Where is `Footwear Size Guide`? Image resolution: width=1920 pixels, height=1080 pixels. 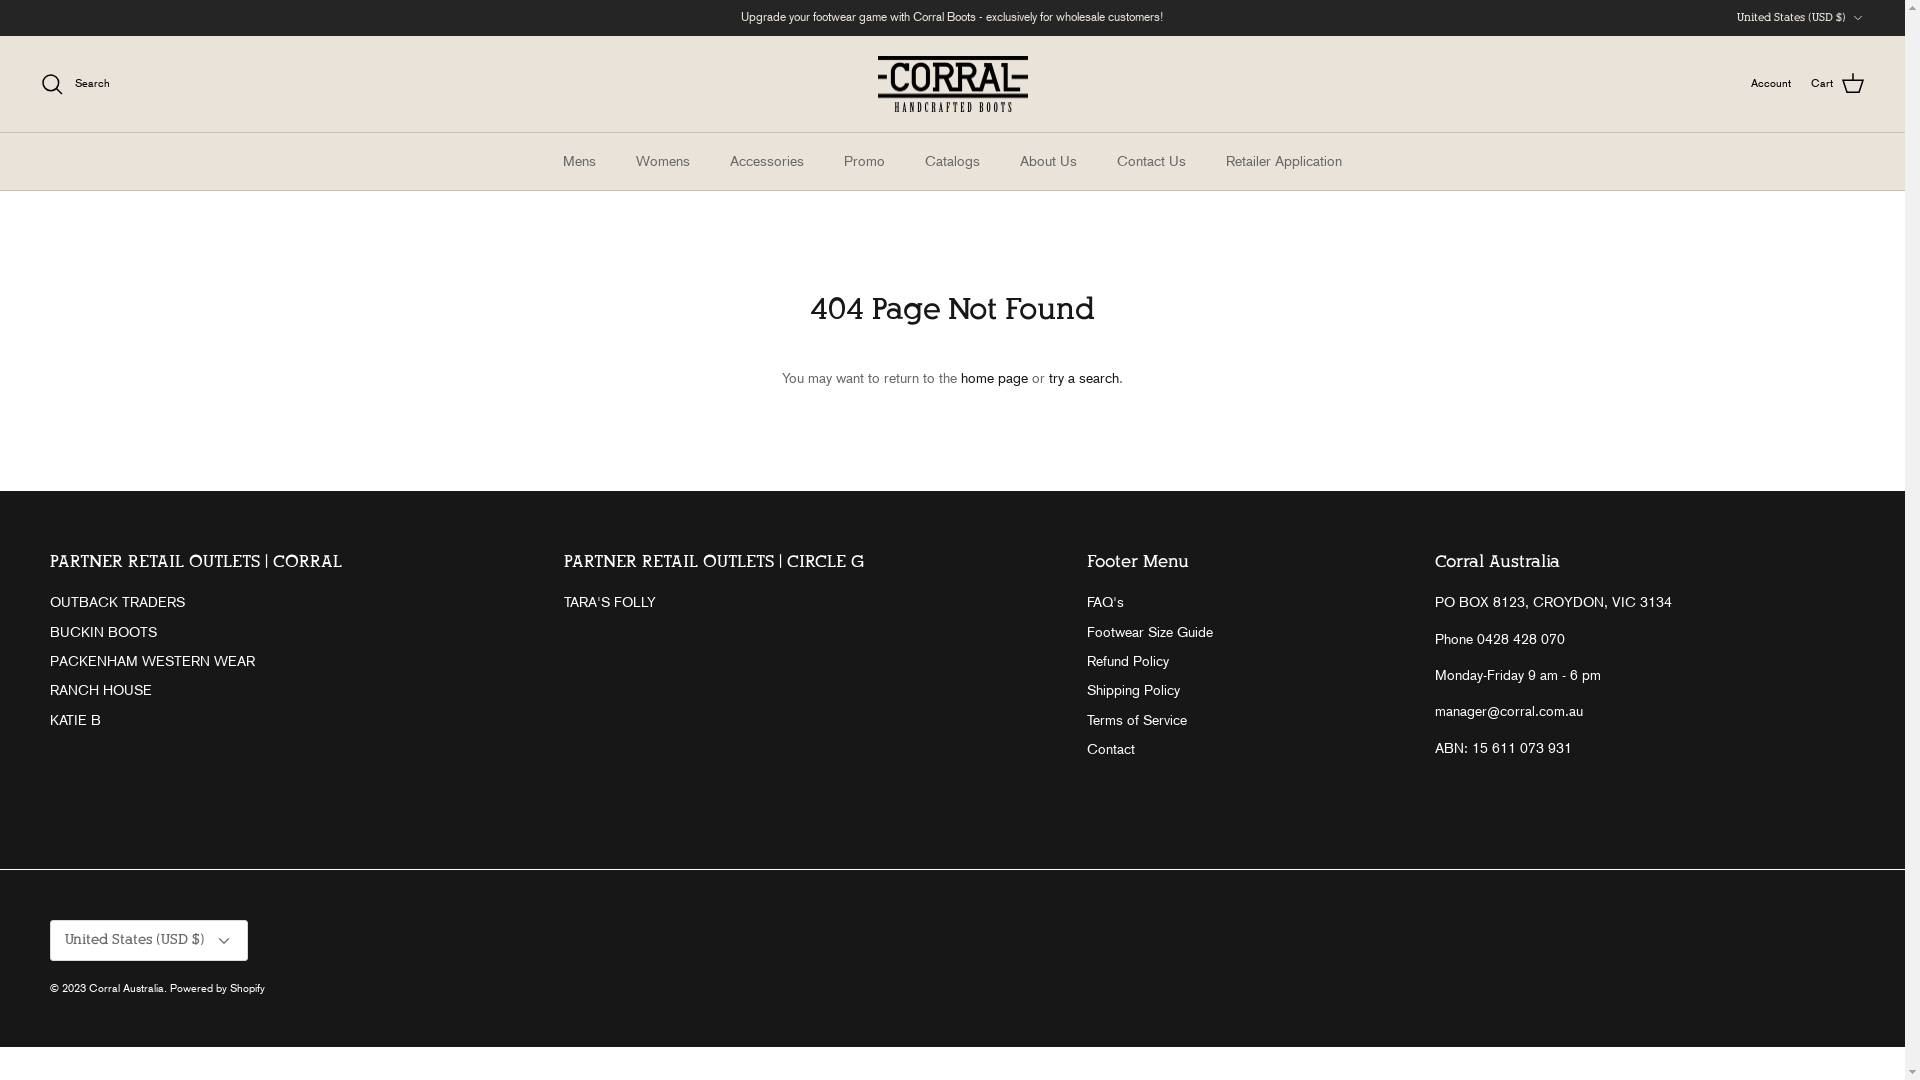
Footwear Size Guide is located at coordinates (1150, 632).